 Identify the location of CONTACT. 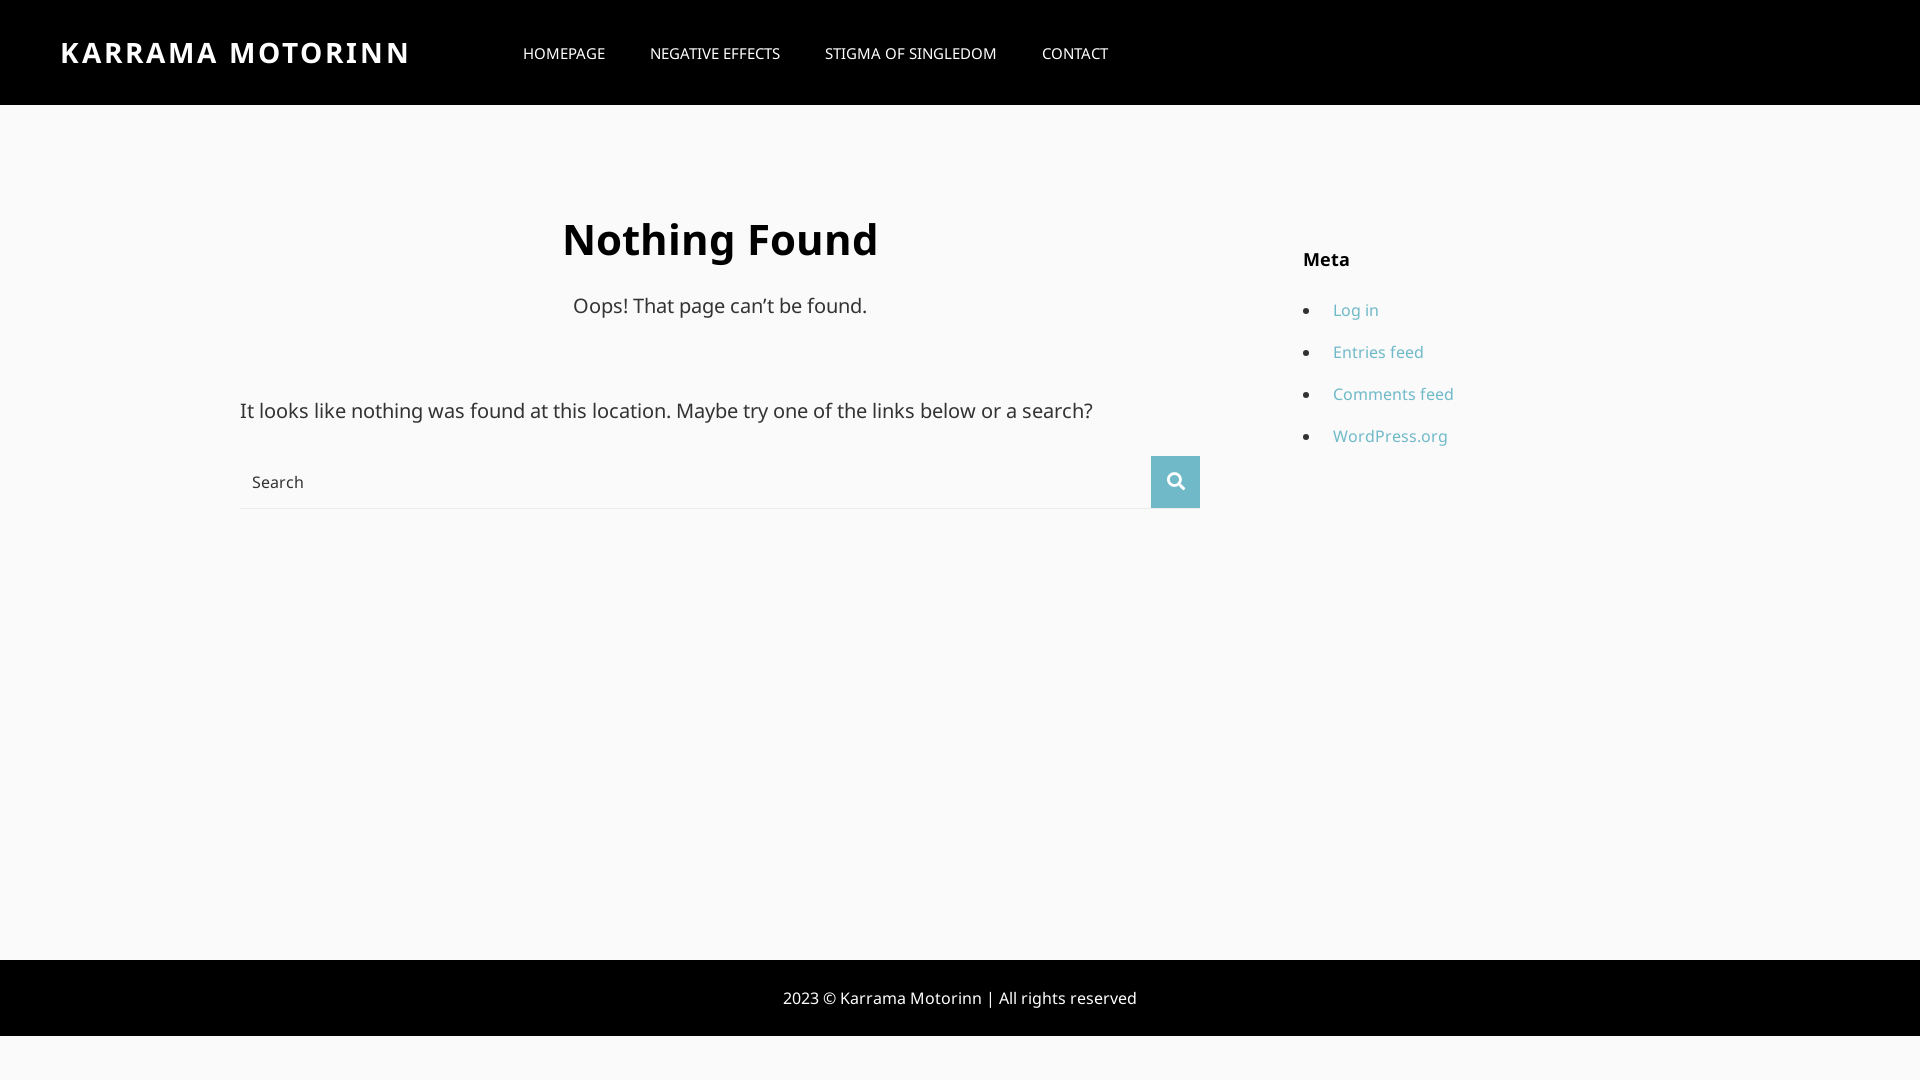
(1075, 53).